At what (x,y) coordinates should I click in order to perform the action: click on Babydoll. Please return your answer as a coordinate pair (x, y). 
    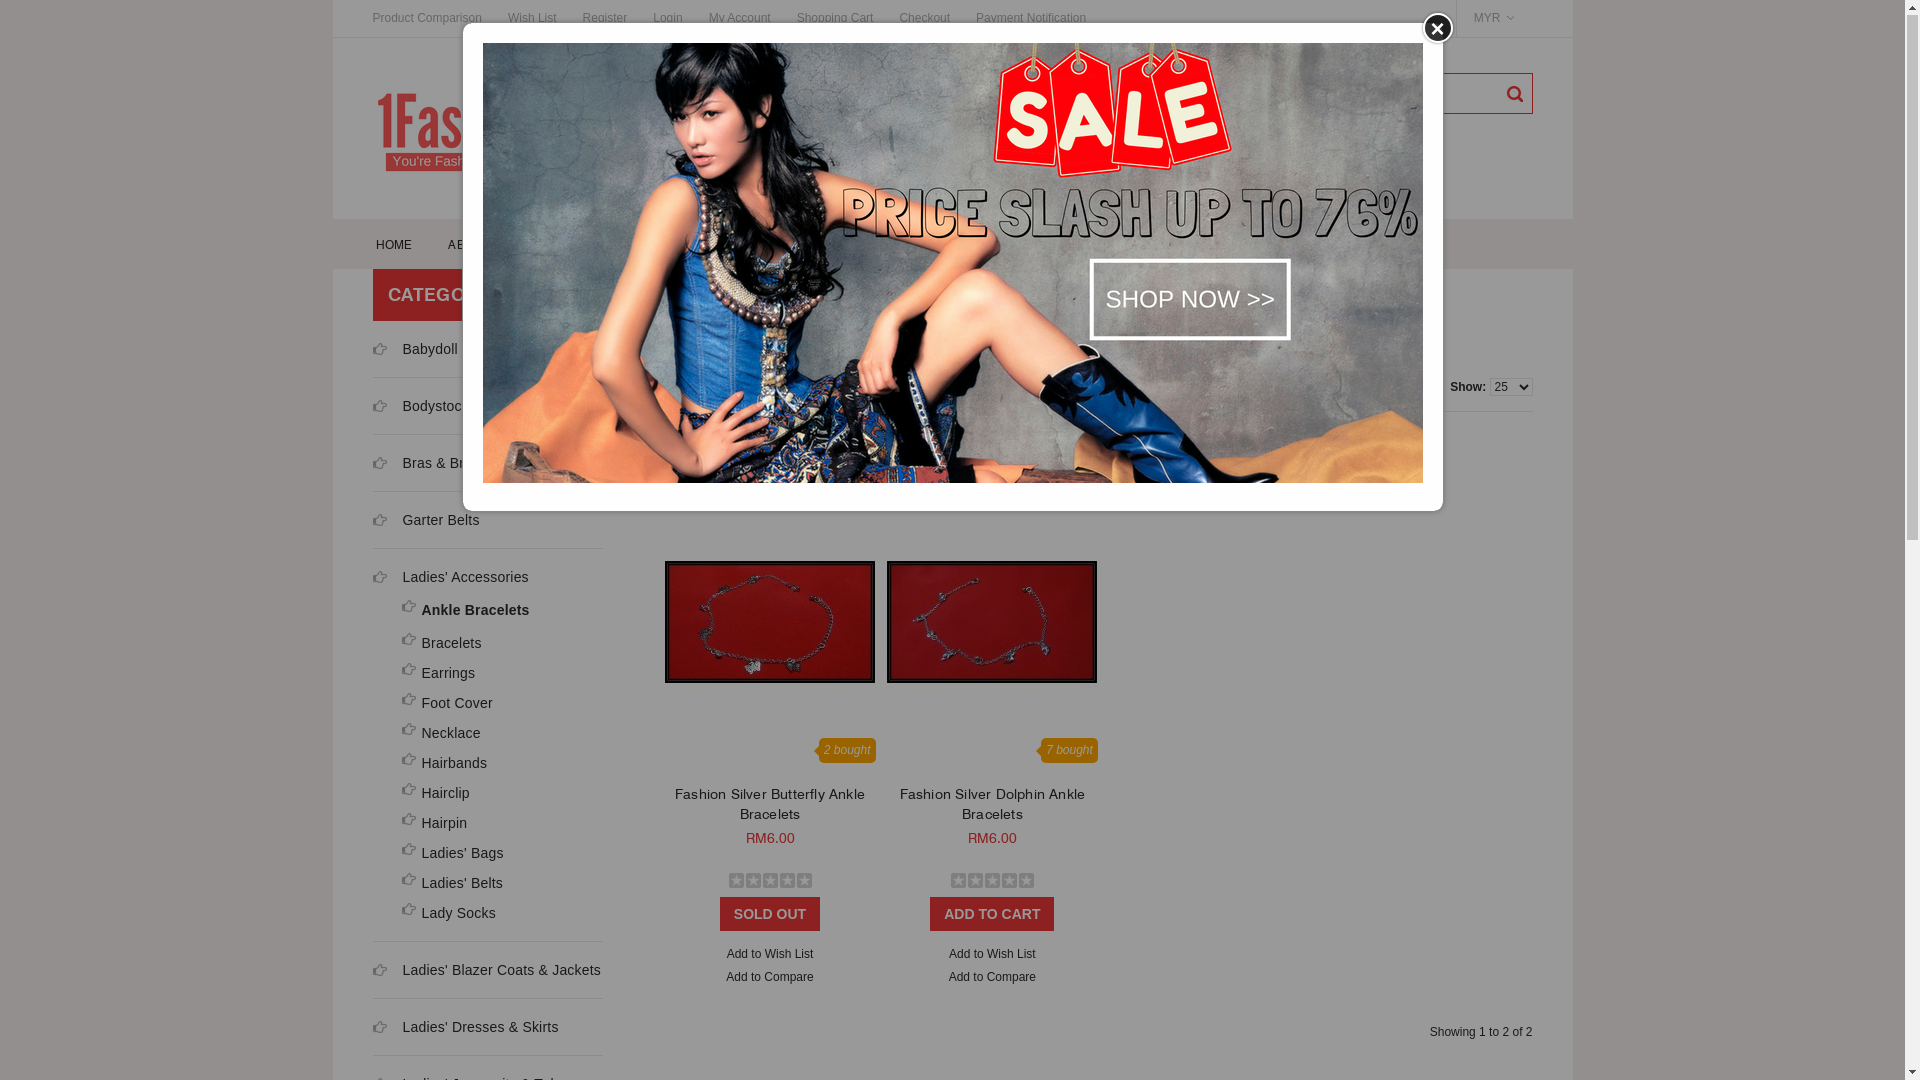
    Looking at the image, I should click on (430, 350).